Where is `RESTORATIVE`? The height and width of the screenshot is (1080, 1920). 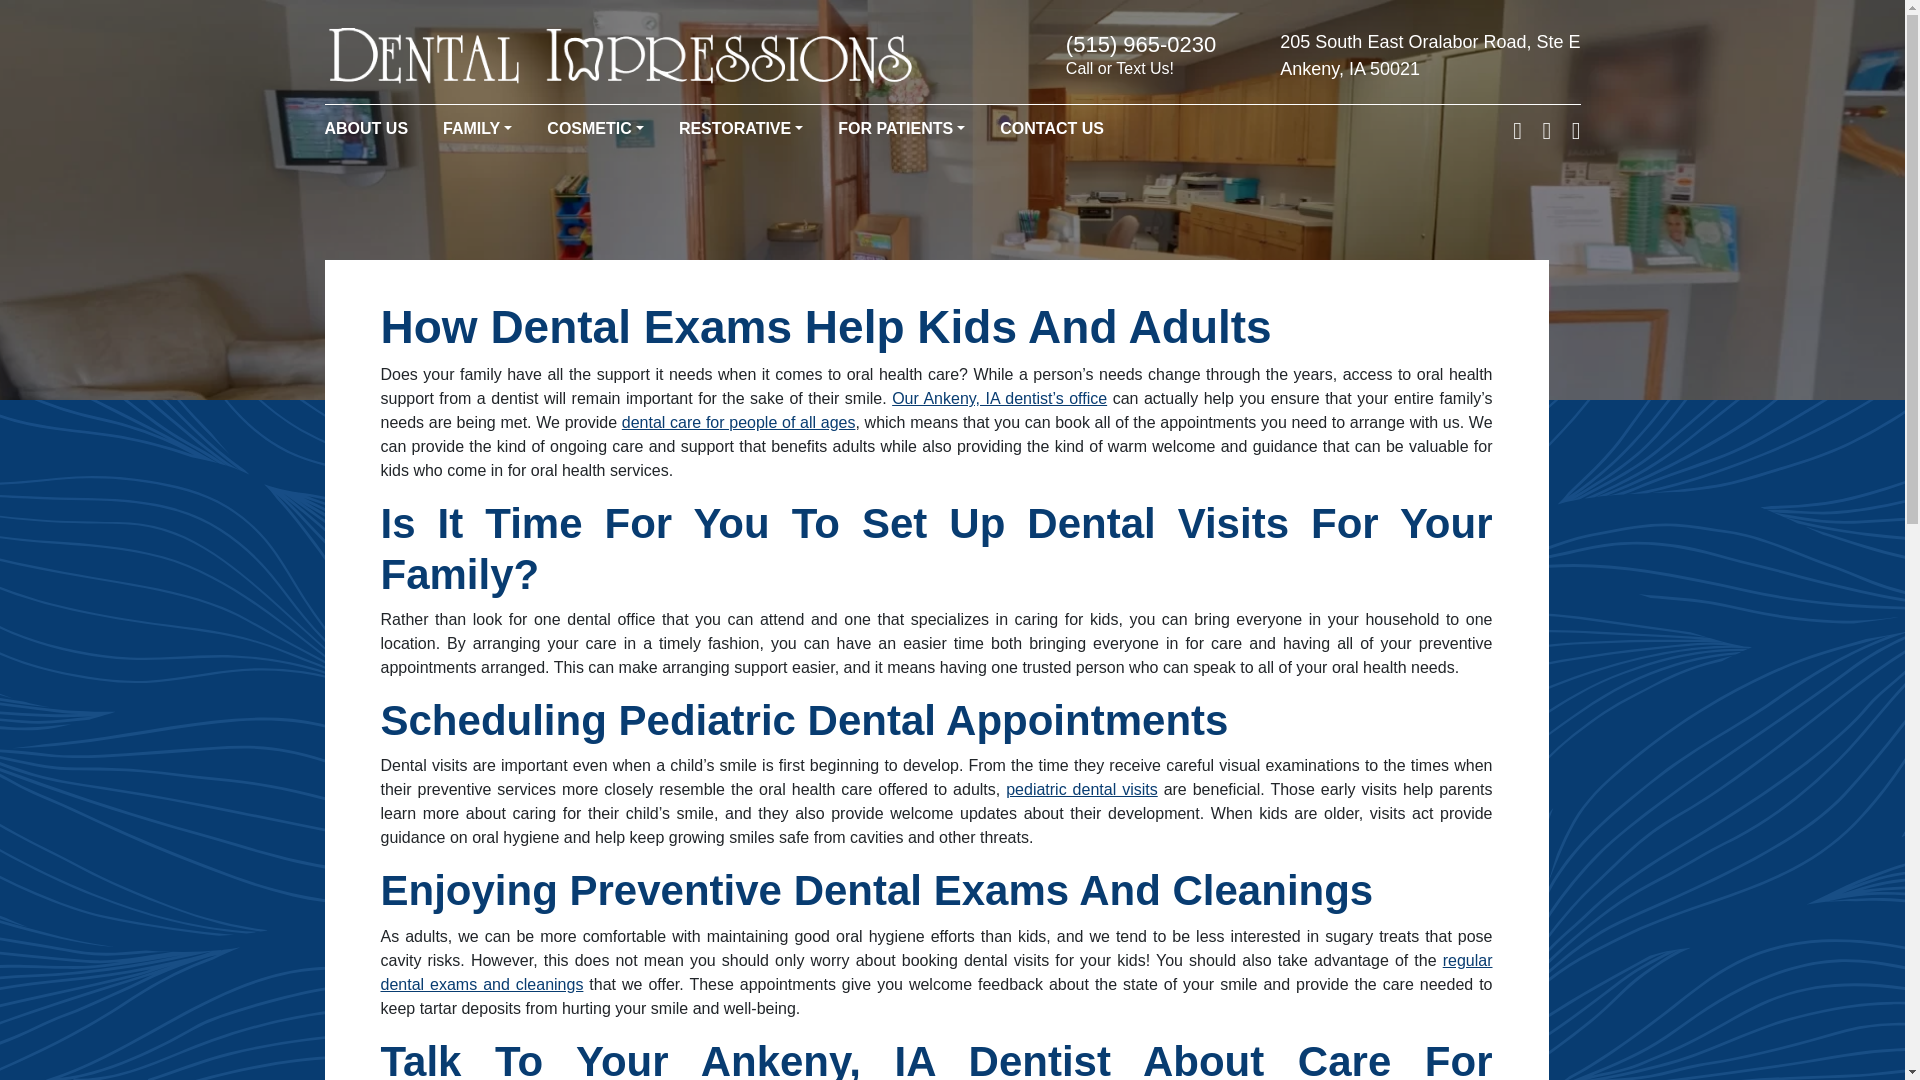 RESTORATIVE is located at coordinates (740, 128).